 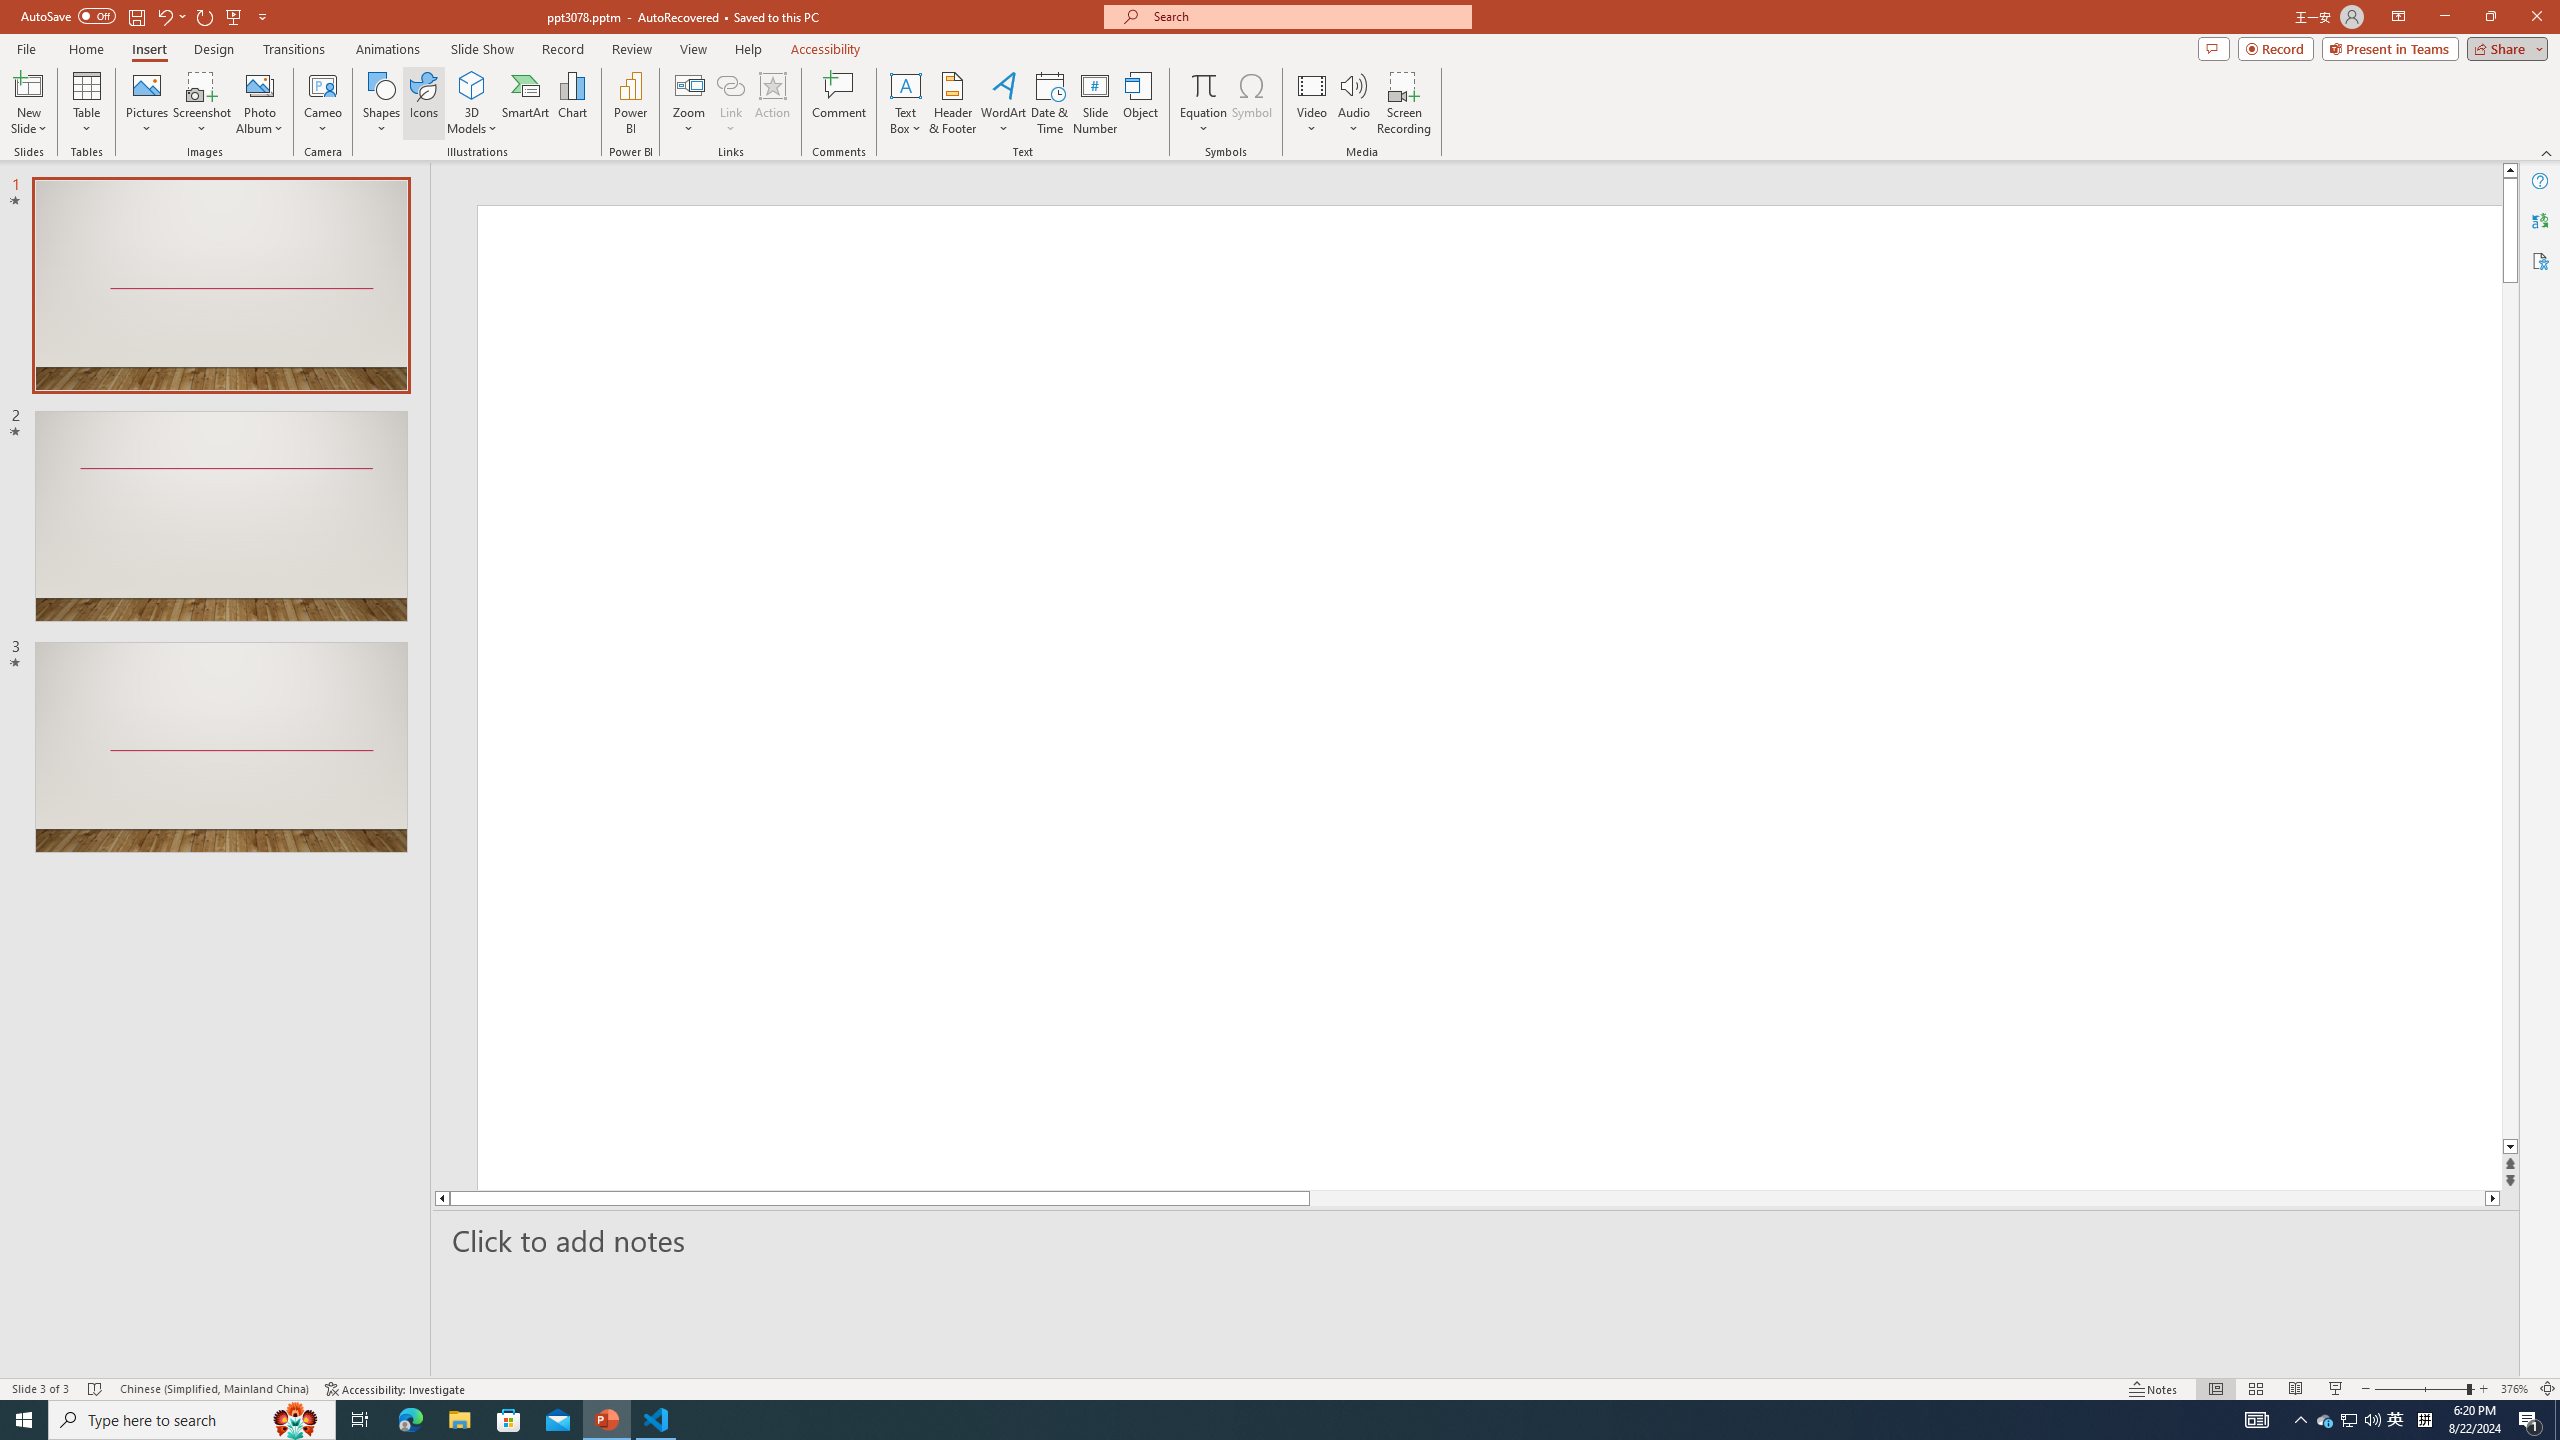 What do you see at coordinates (86, 103) in the screenshot?
I see `Table` at bounding box center [86, 103].